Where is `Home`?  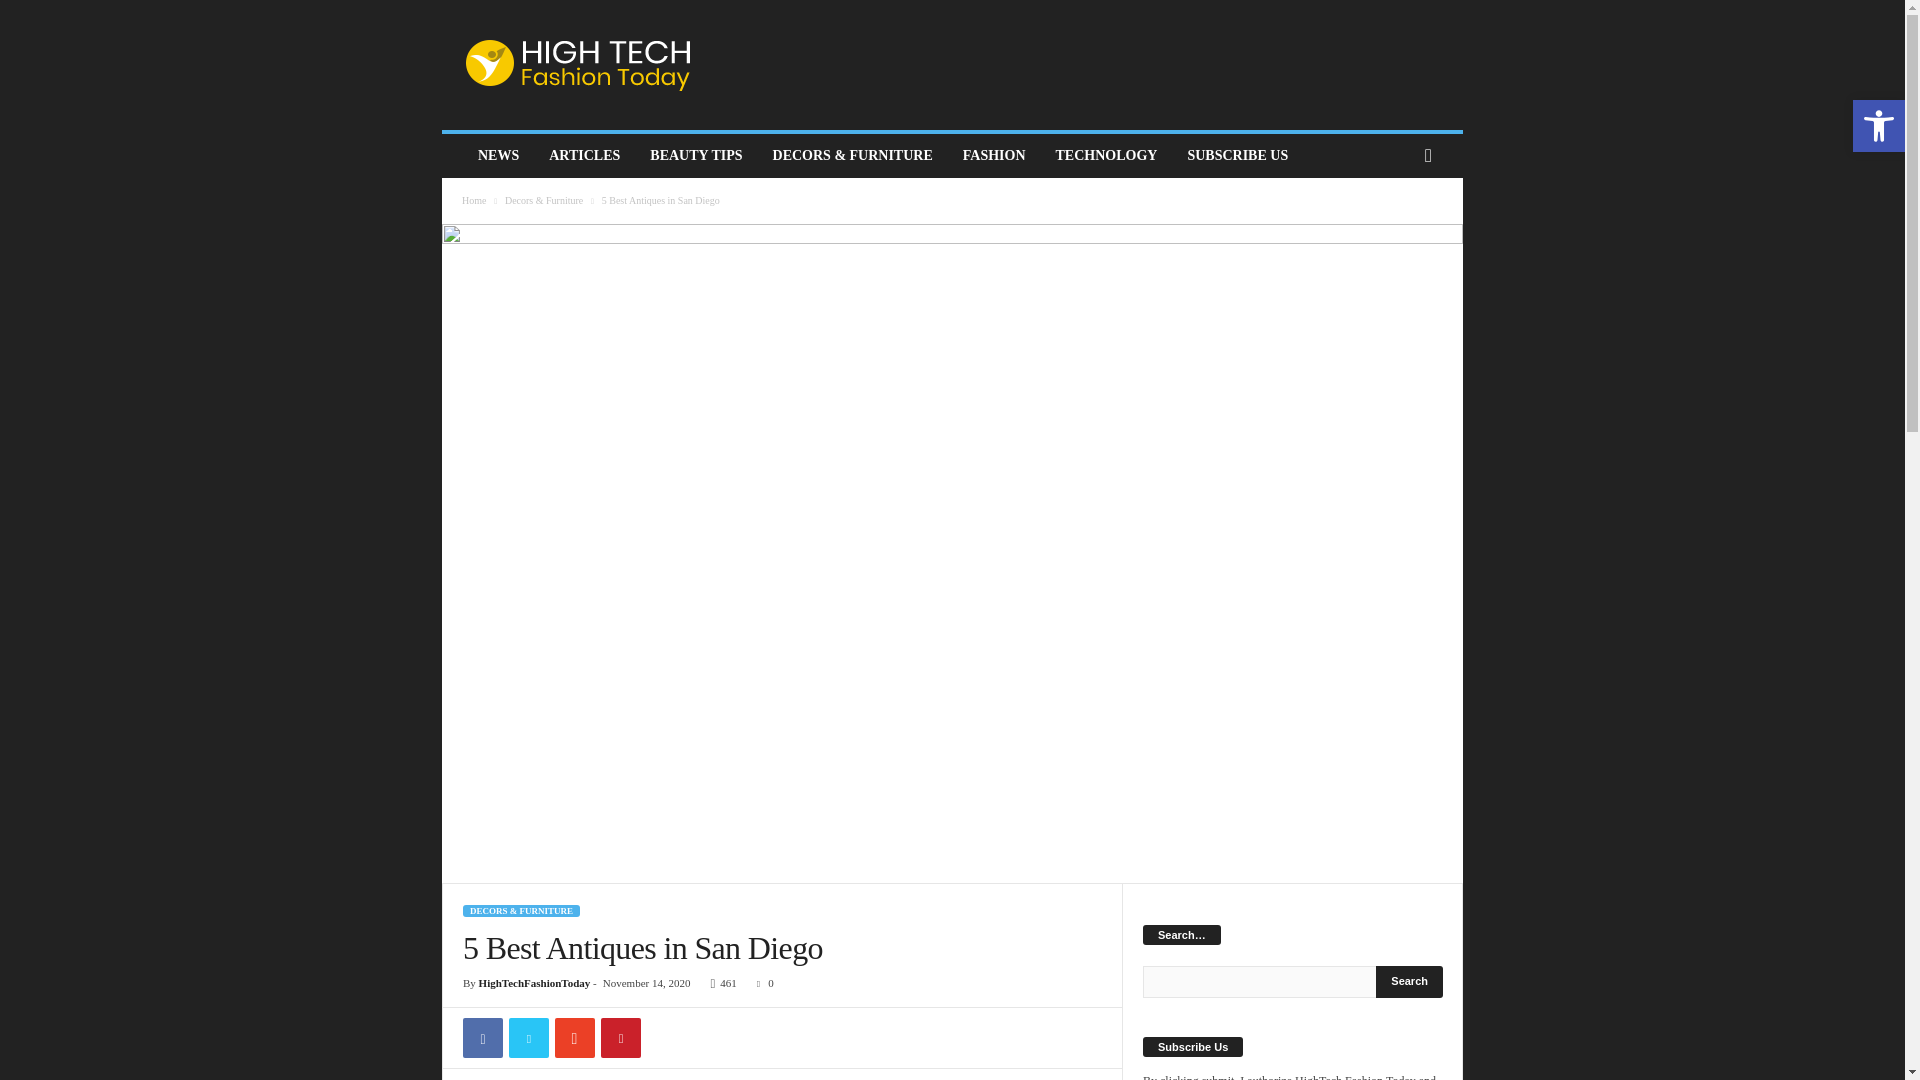 Home is located at coordinates (474, 200).